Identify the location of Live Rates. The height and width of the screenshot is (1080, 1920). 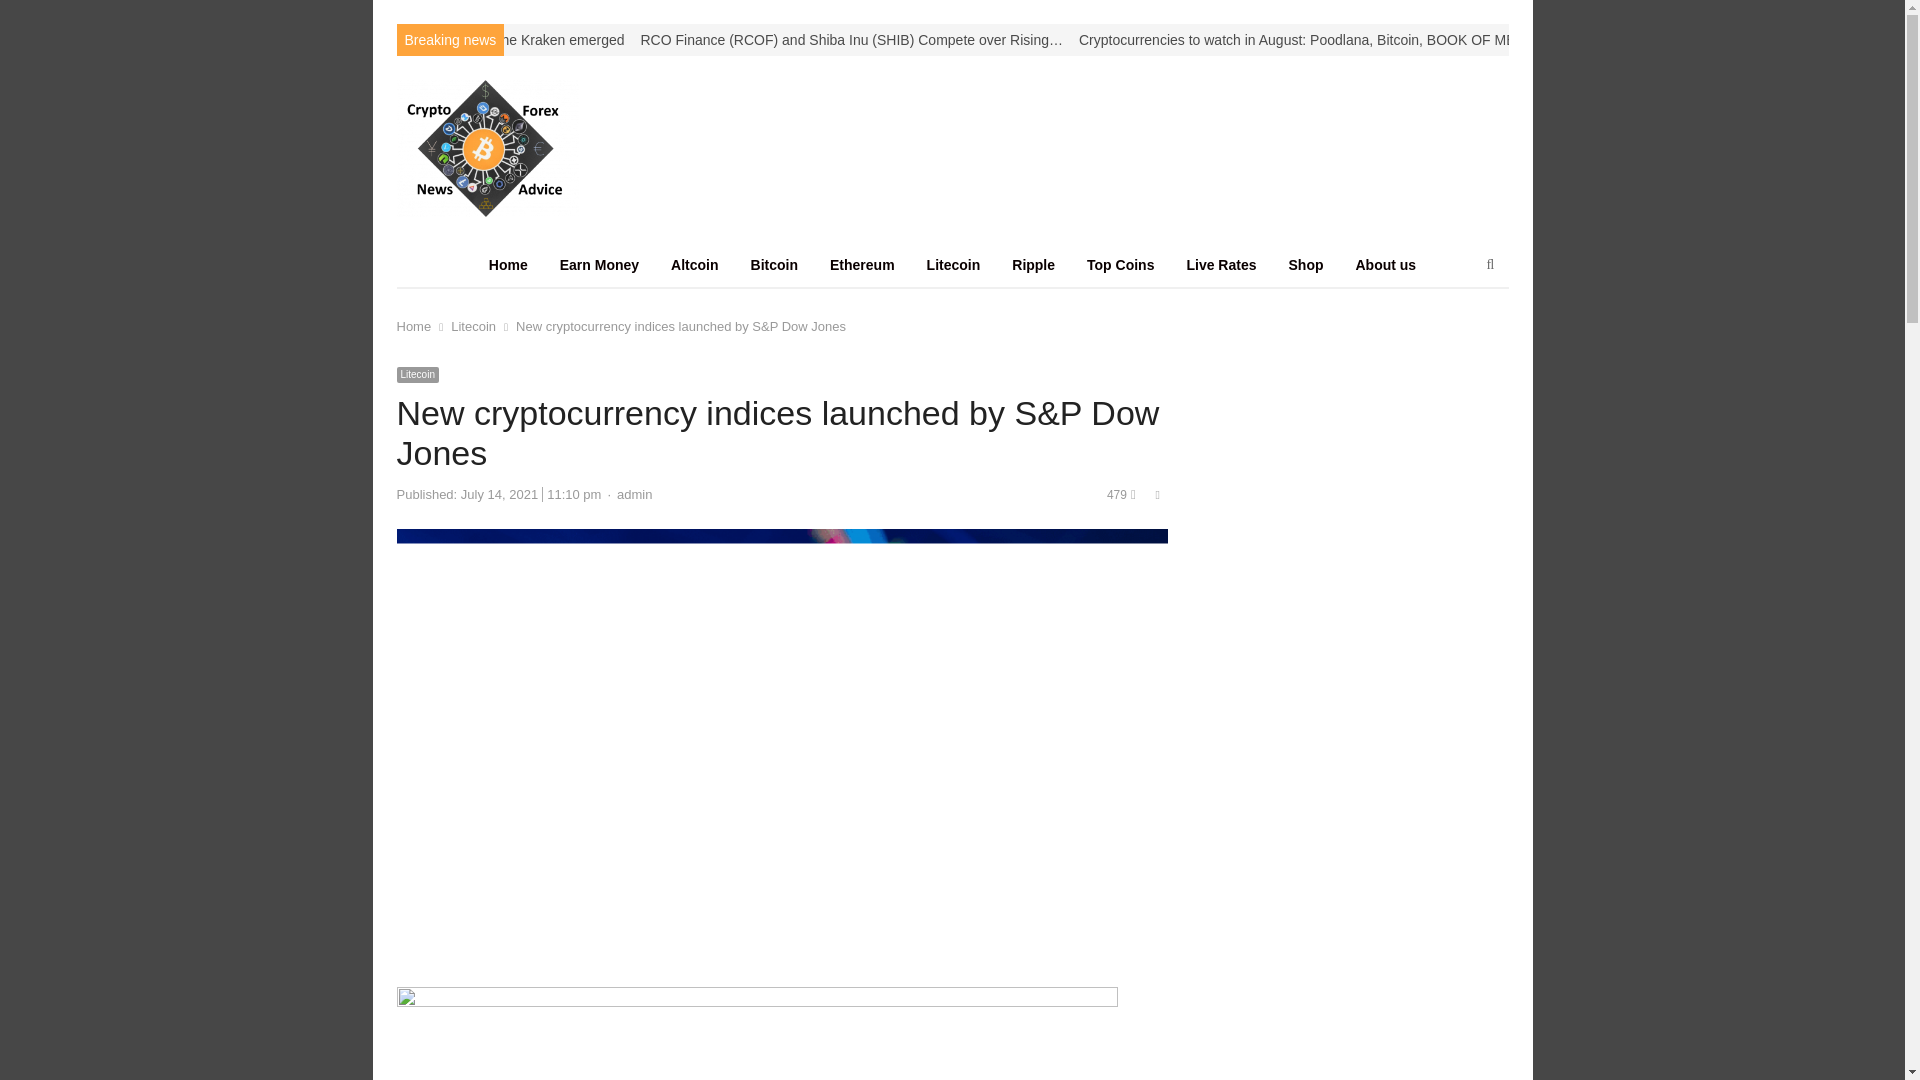
(1220, 264).